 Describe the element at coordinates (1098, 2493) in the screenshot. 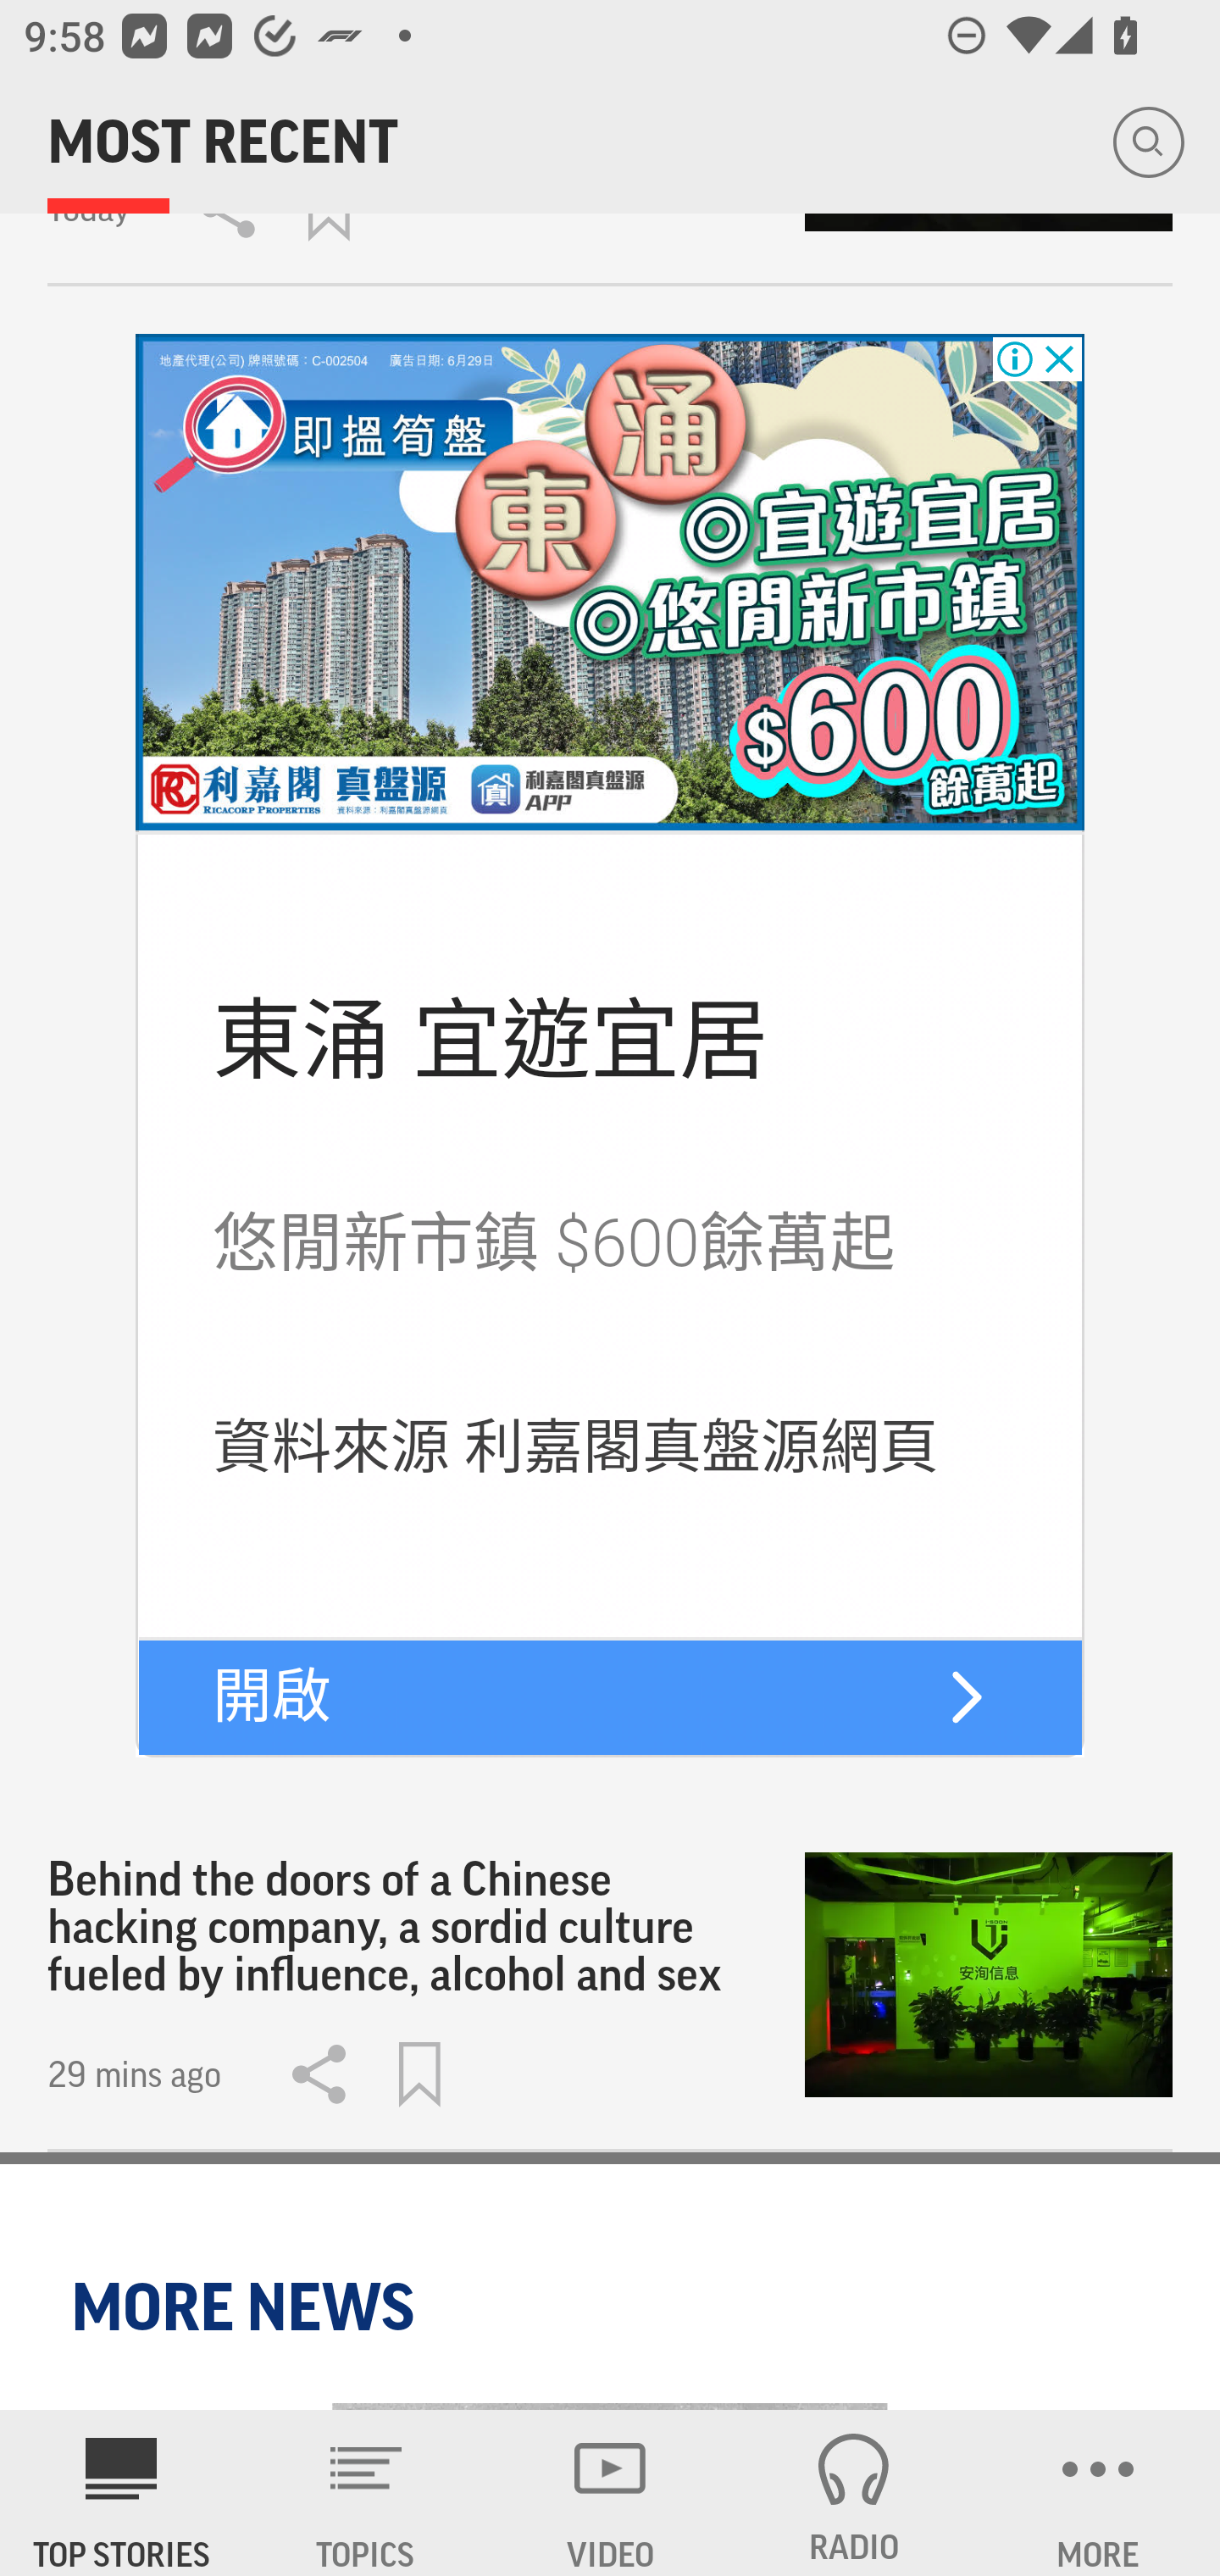

I see `MORE` at that location.